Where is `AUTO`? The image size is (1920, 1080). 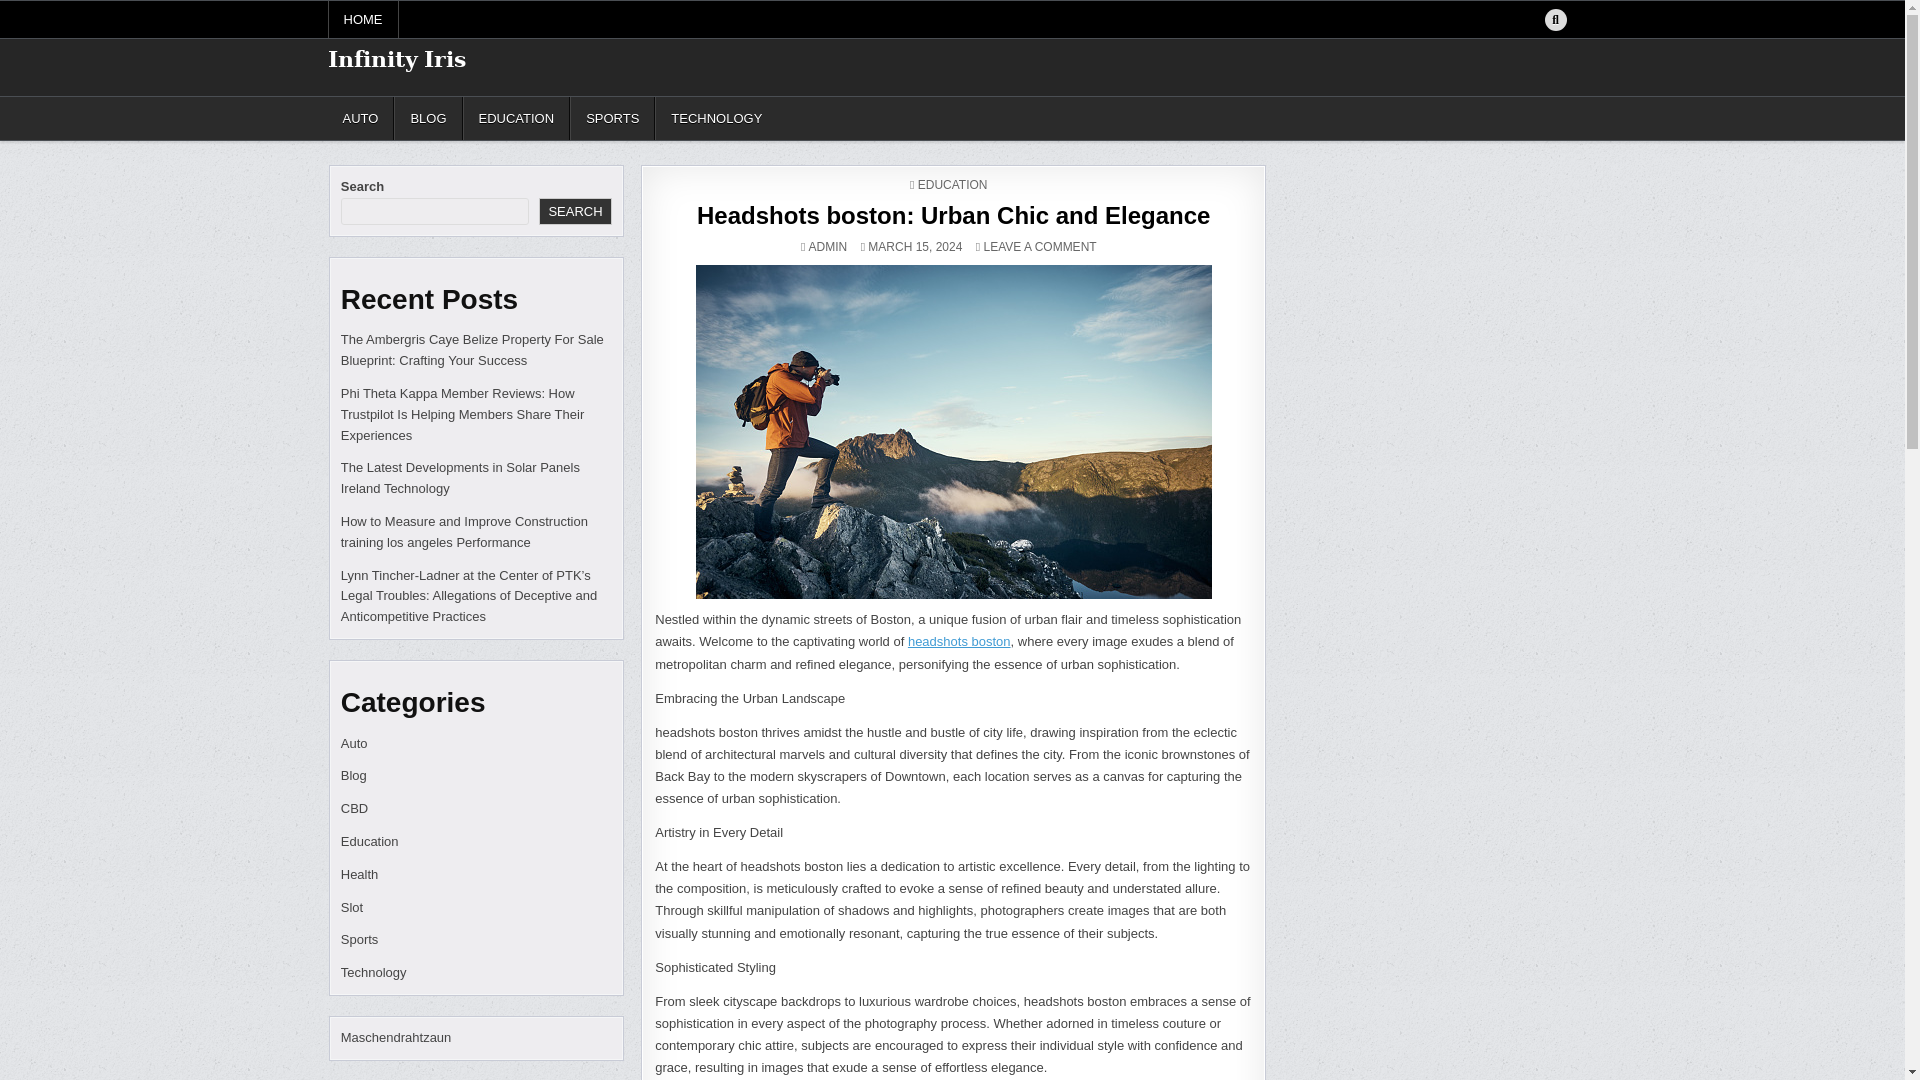 AUTO is located at coordinates (952, 214).